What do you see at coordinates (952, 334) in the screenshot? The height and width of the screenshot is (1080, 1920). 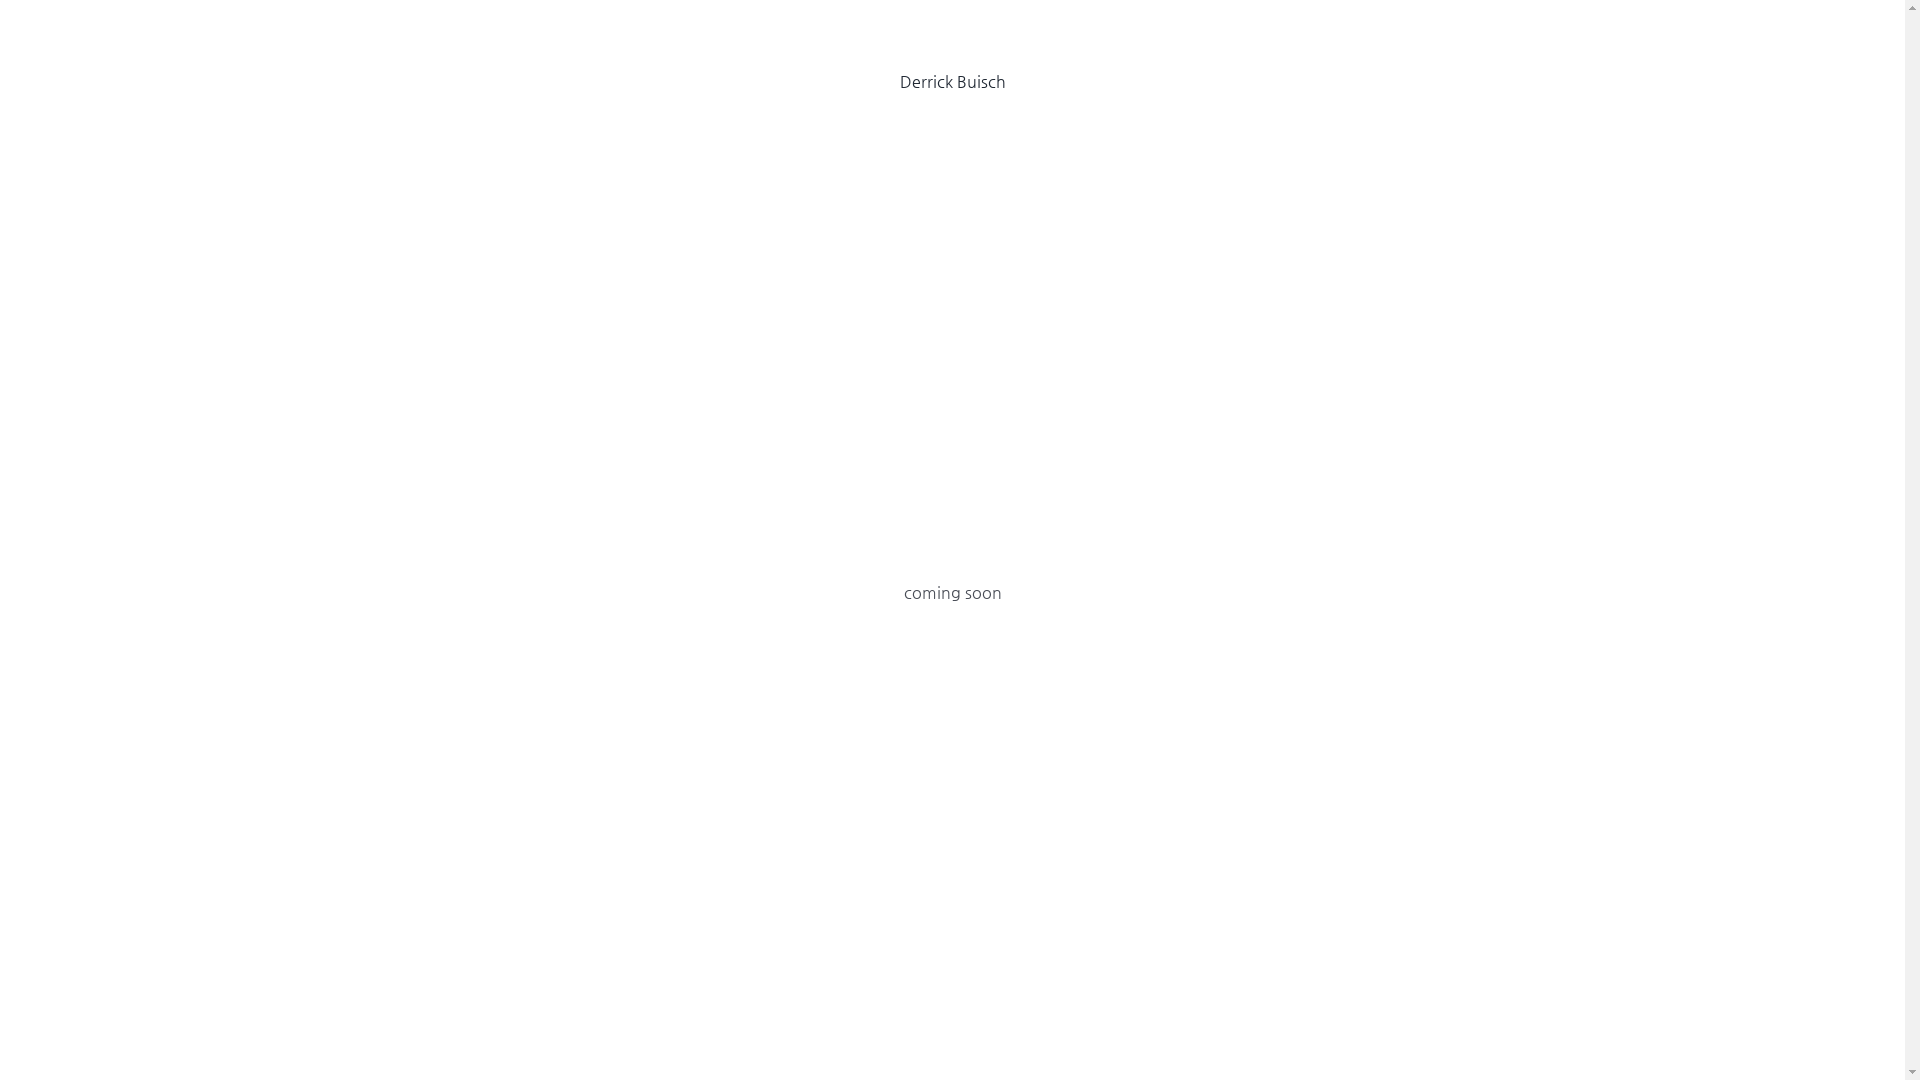 I see `YouTube video player 1` at bounding box center [952, 334].